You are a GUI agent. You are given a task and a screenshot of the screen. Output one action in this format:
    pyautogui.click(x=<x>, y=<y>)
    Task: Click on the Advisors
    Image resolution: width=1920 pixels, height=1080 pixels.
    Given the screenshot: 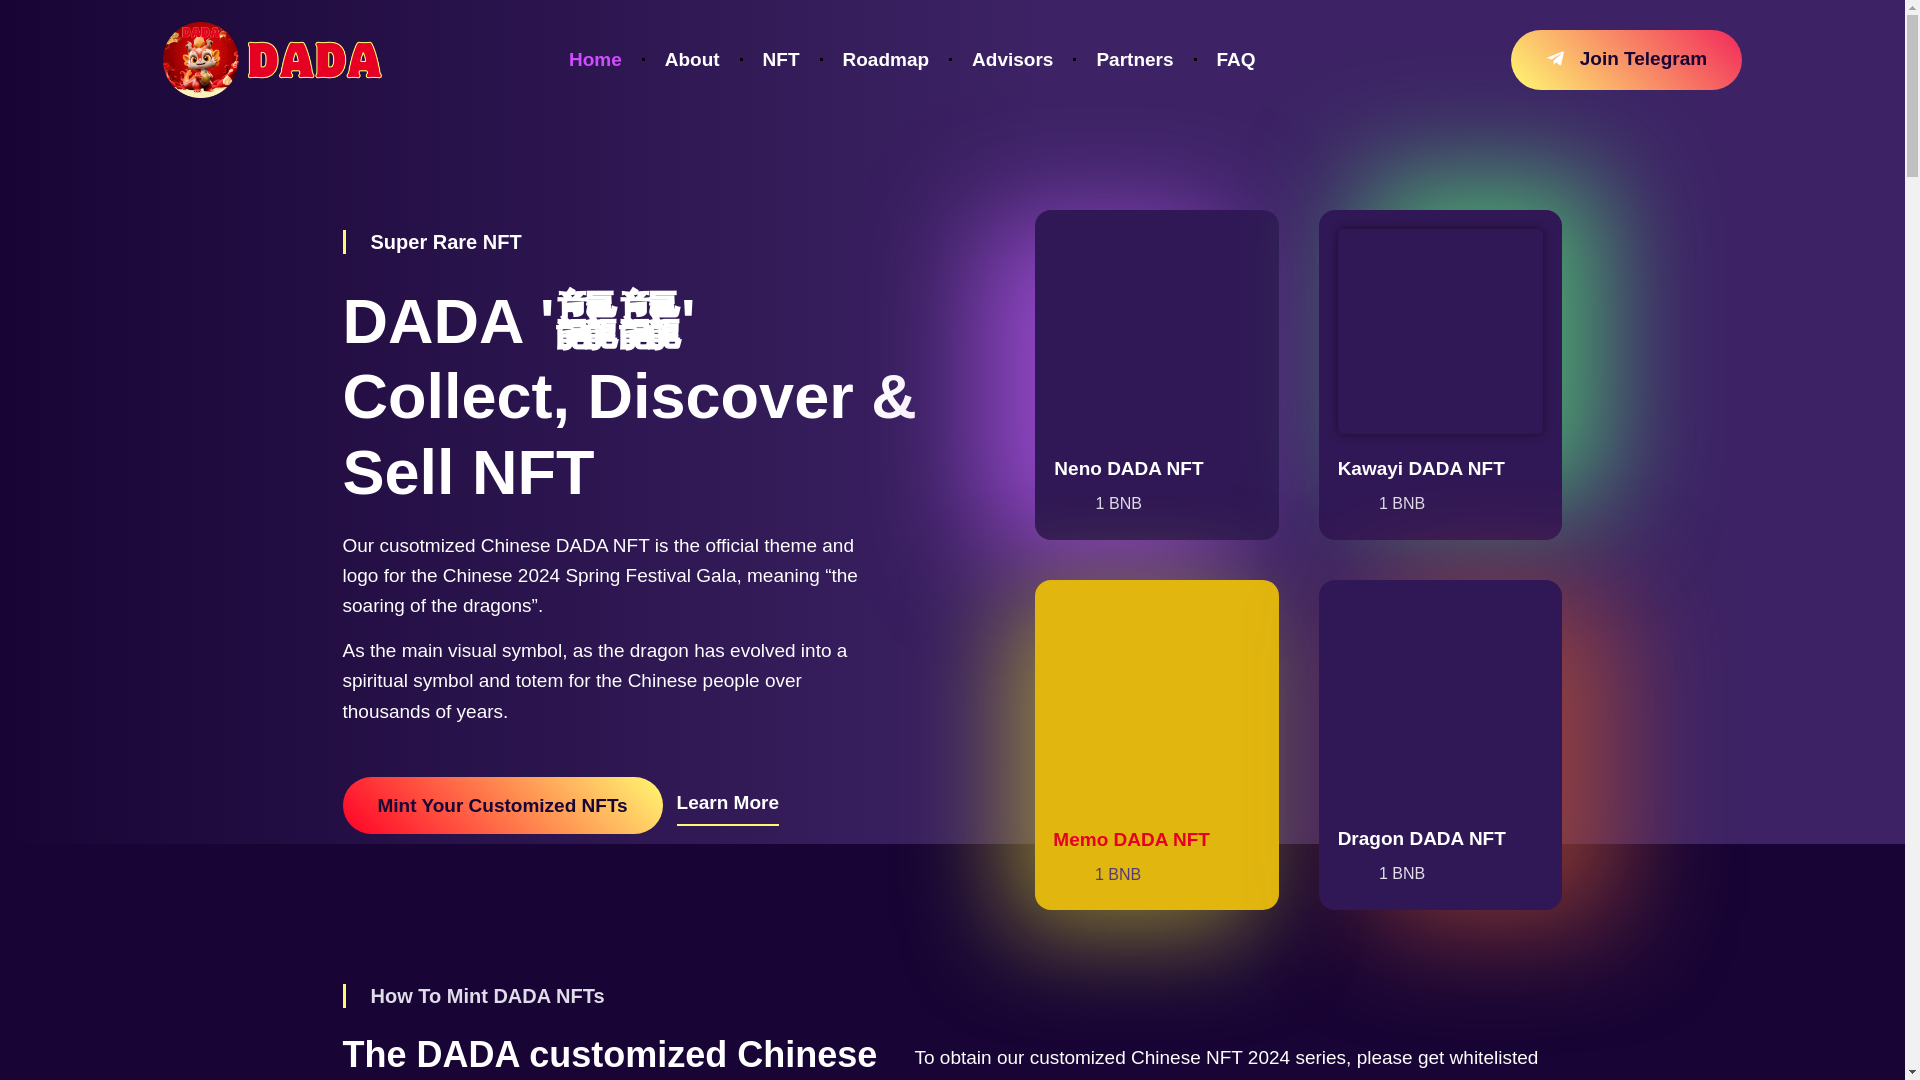 What is the action you would take?
    pyautogui.click(x=1012, y=59)
    